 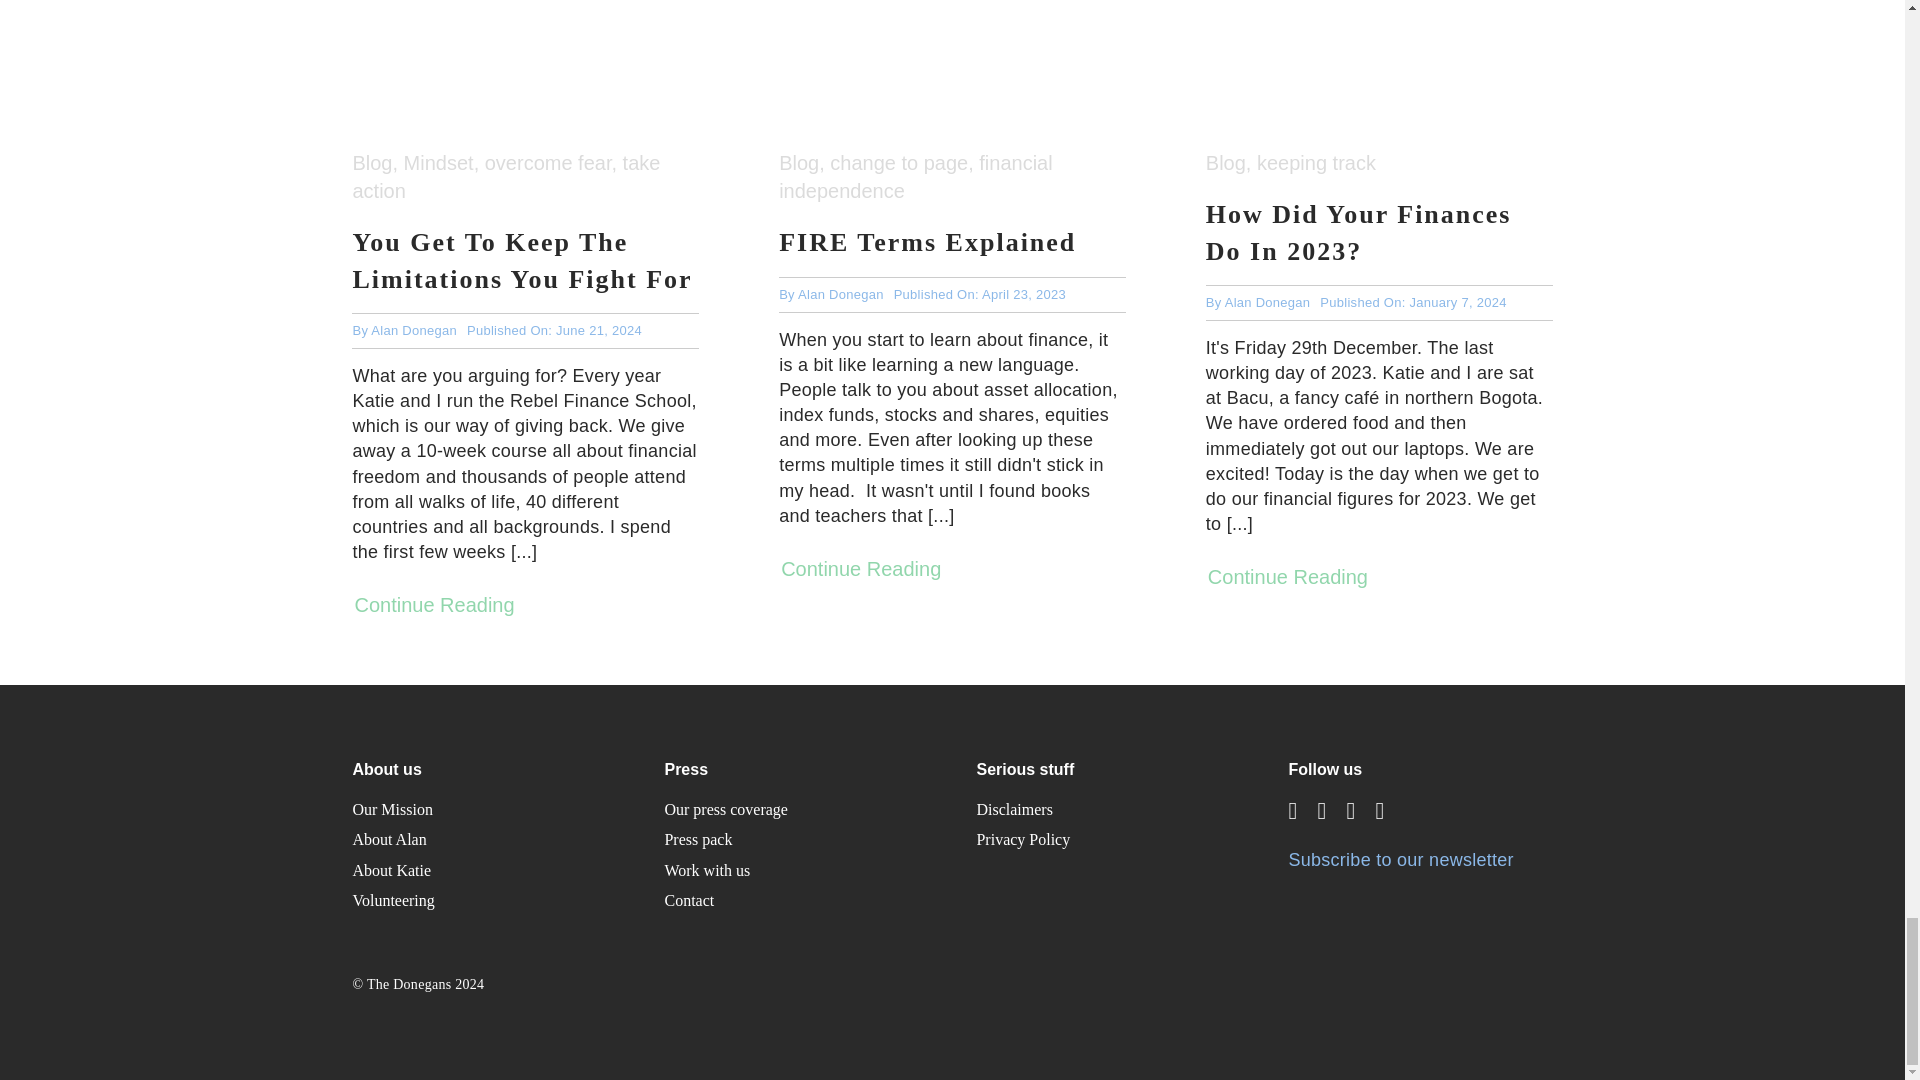 I want to click on Posts by Alan Donegan, so click(x=413, y=330).